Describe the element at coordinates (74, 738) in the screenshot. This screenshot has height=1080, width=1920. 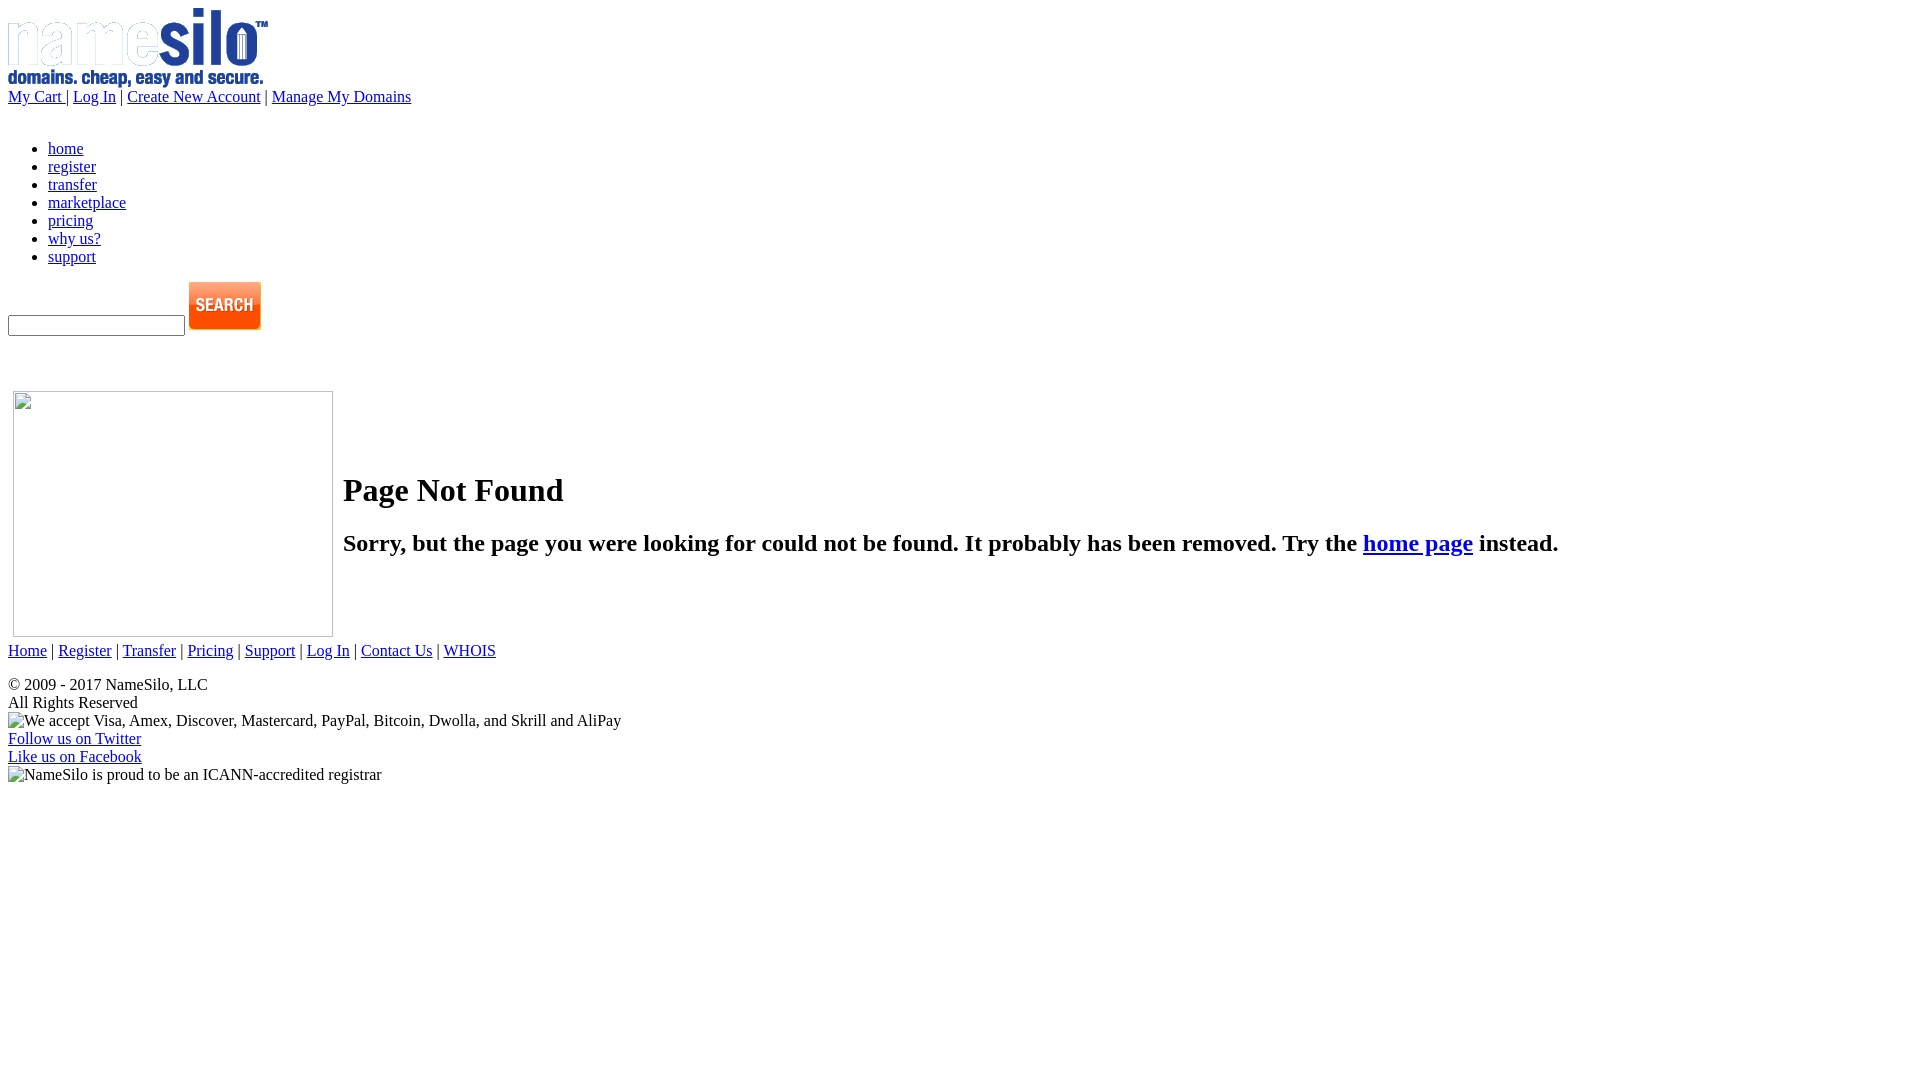
I see `Follow us on Twitter` at that location.